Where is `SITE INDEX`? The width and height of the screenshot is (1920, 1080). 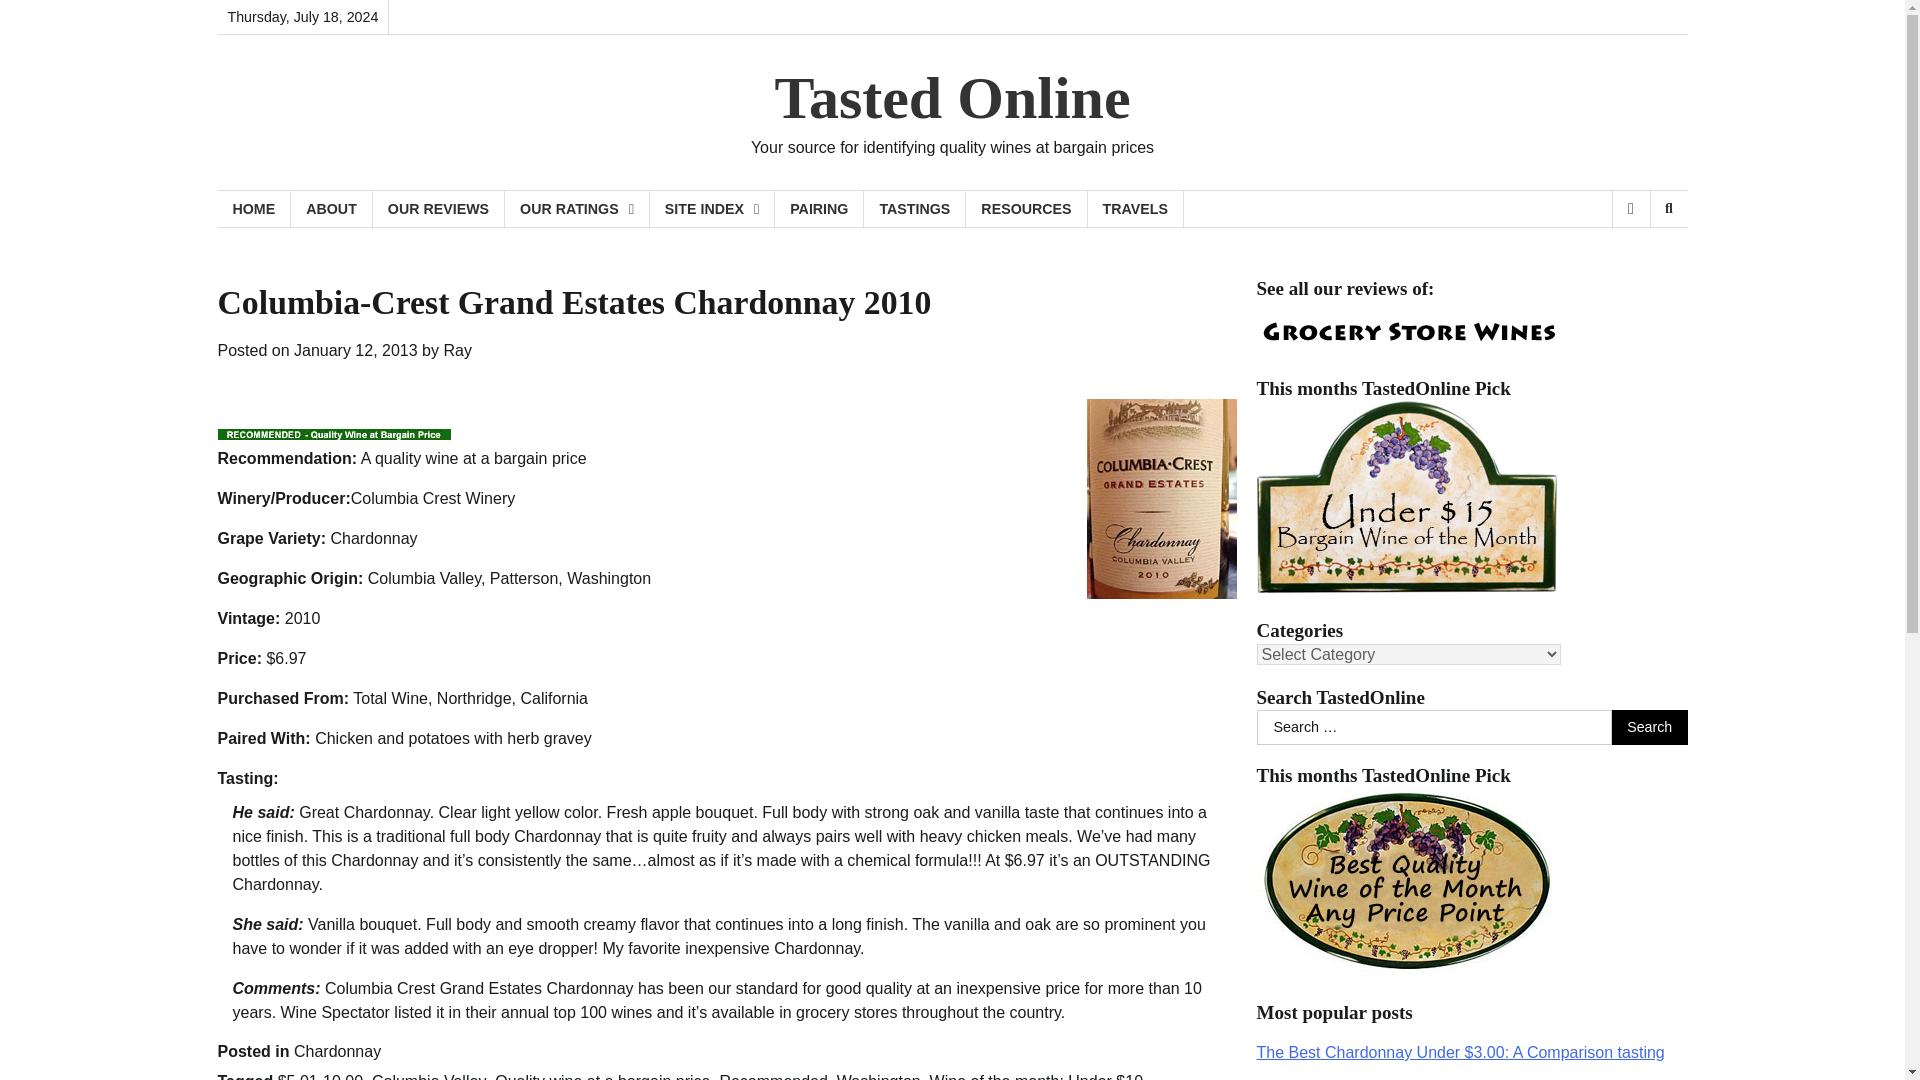 SITE INDEX is located at coordinates (712, 209).